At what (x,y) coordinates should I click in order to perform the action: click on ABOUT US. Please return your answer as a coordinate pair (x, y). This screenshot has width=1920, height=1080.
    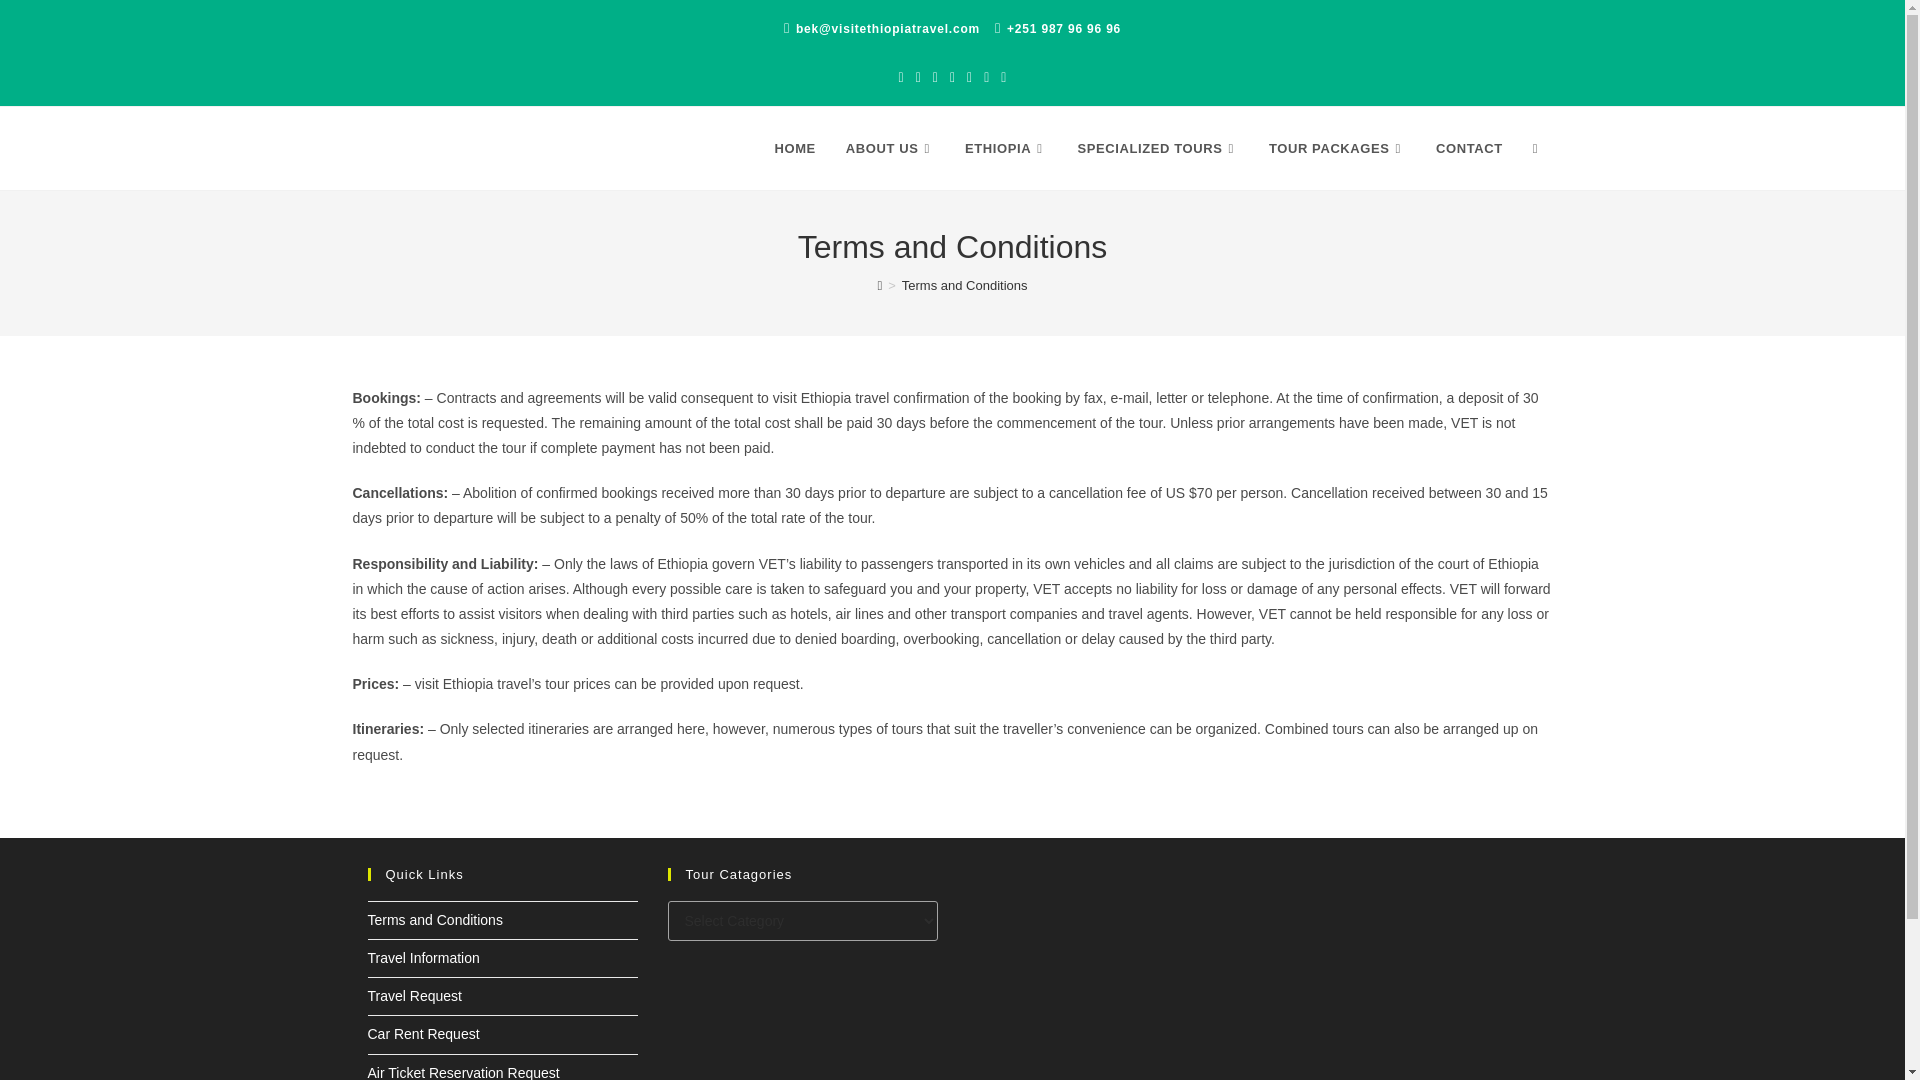
    Looking at the image, I should click on (890, 148).